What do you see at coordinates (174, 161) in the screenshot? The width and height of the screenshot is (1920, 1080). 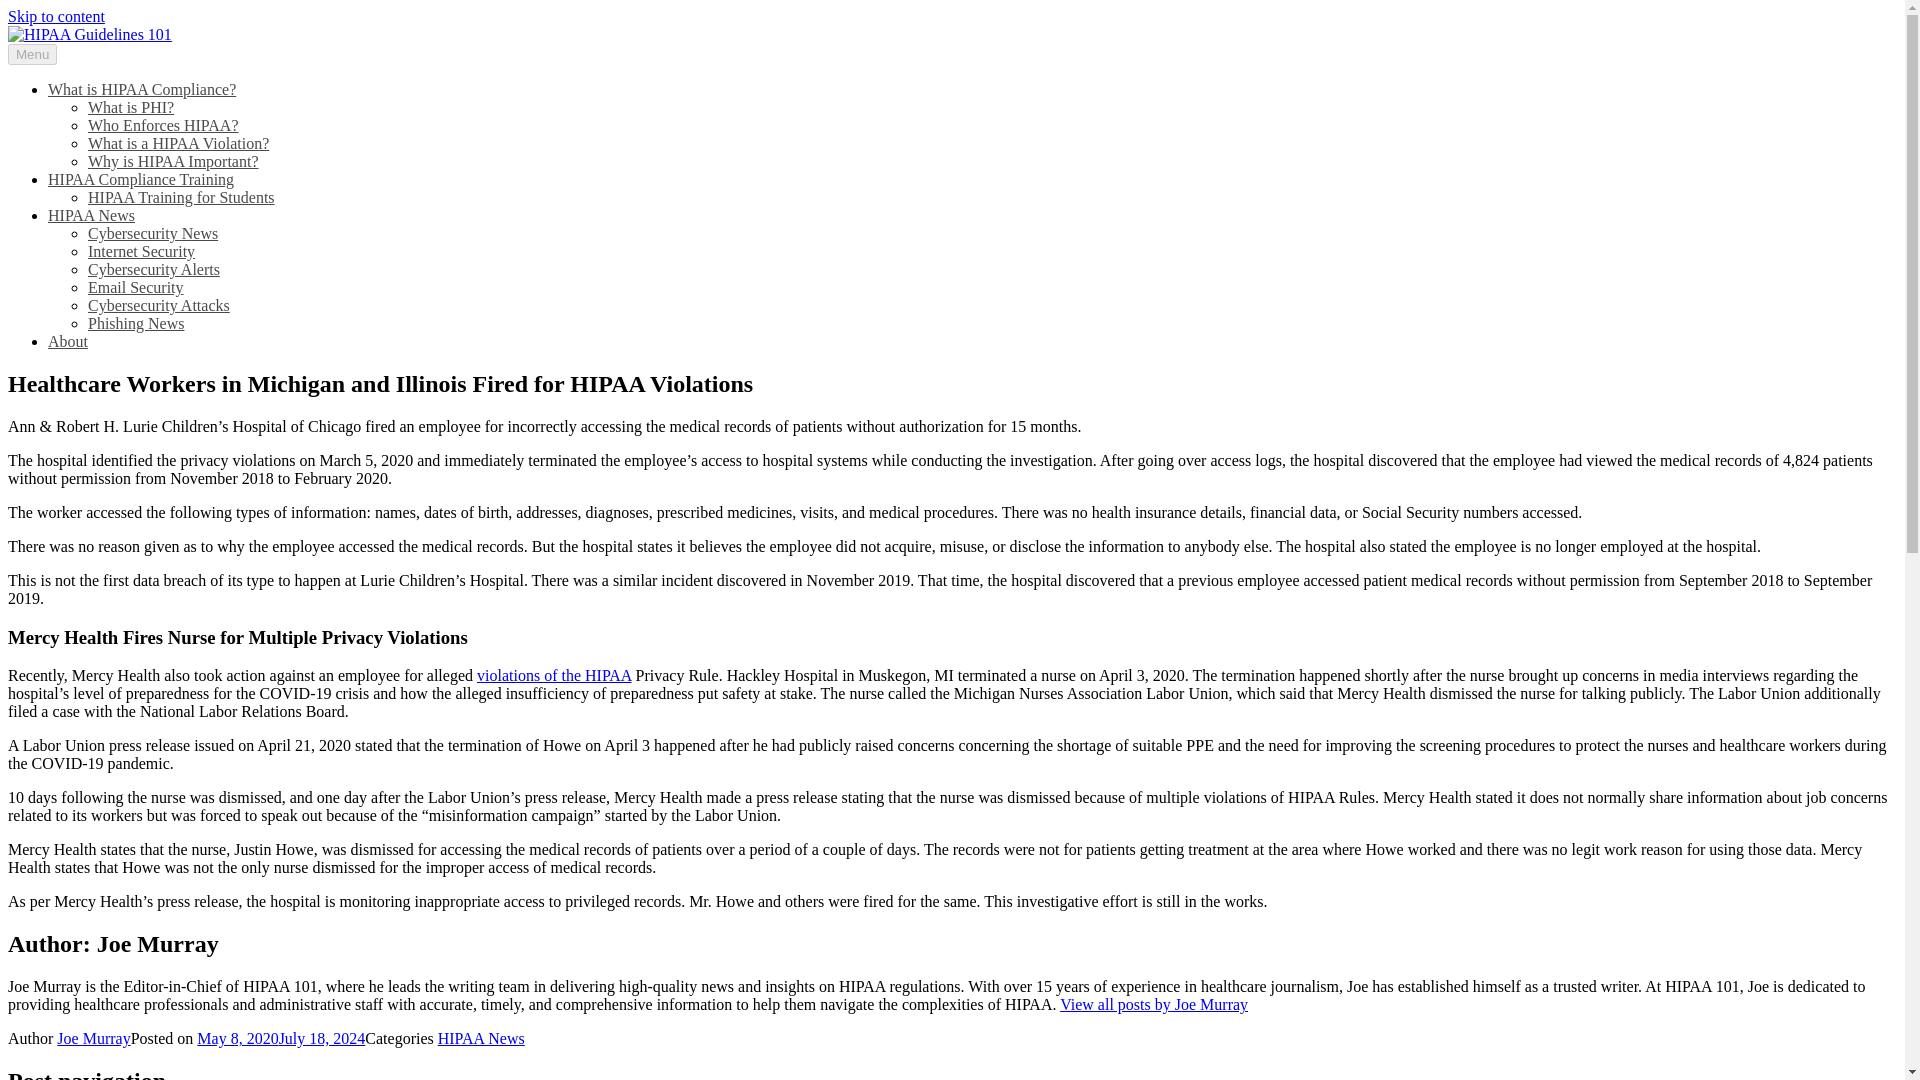 I see `Why is HIPAA Important?` at bounding box center [174, 161].